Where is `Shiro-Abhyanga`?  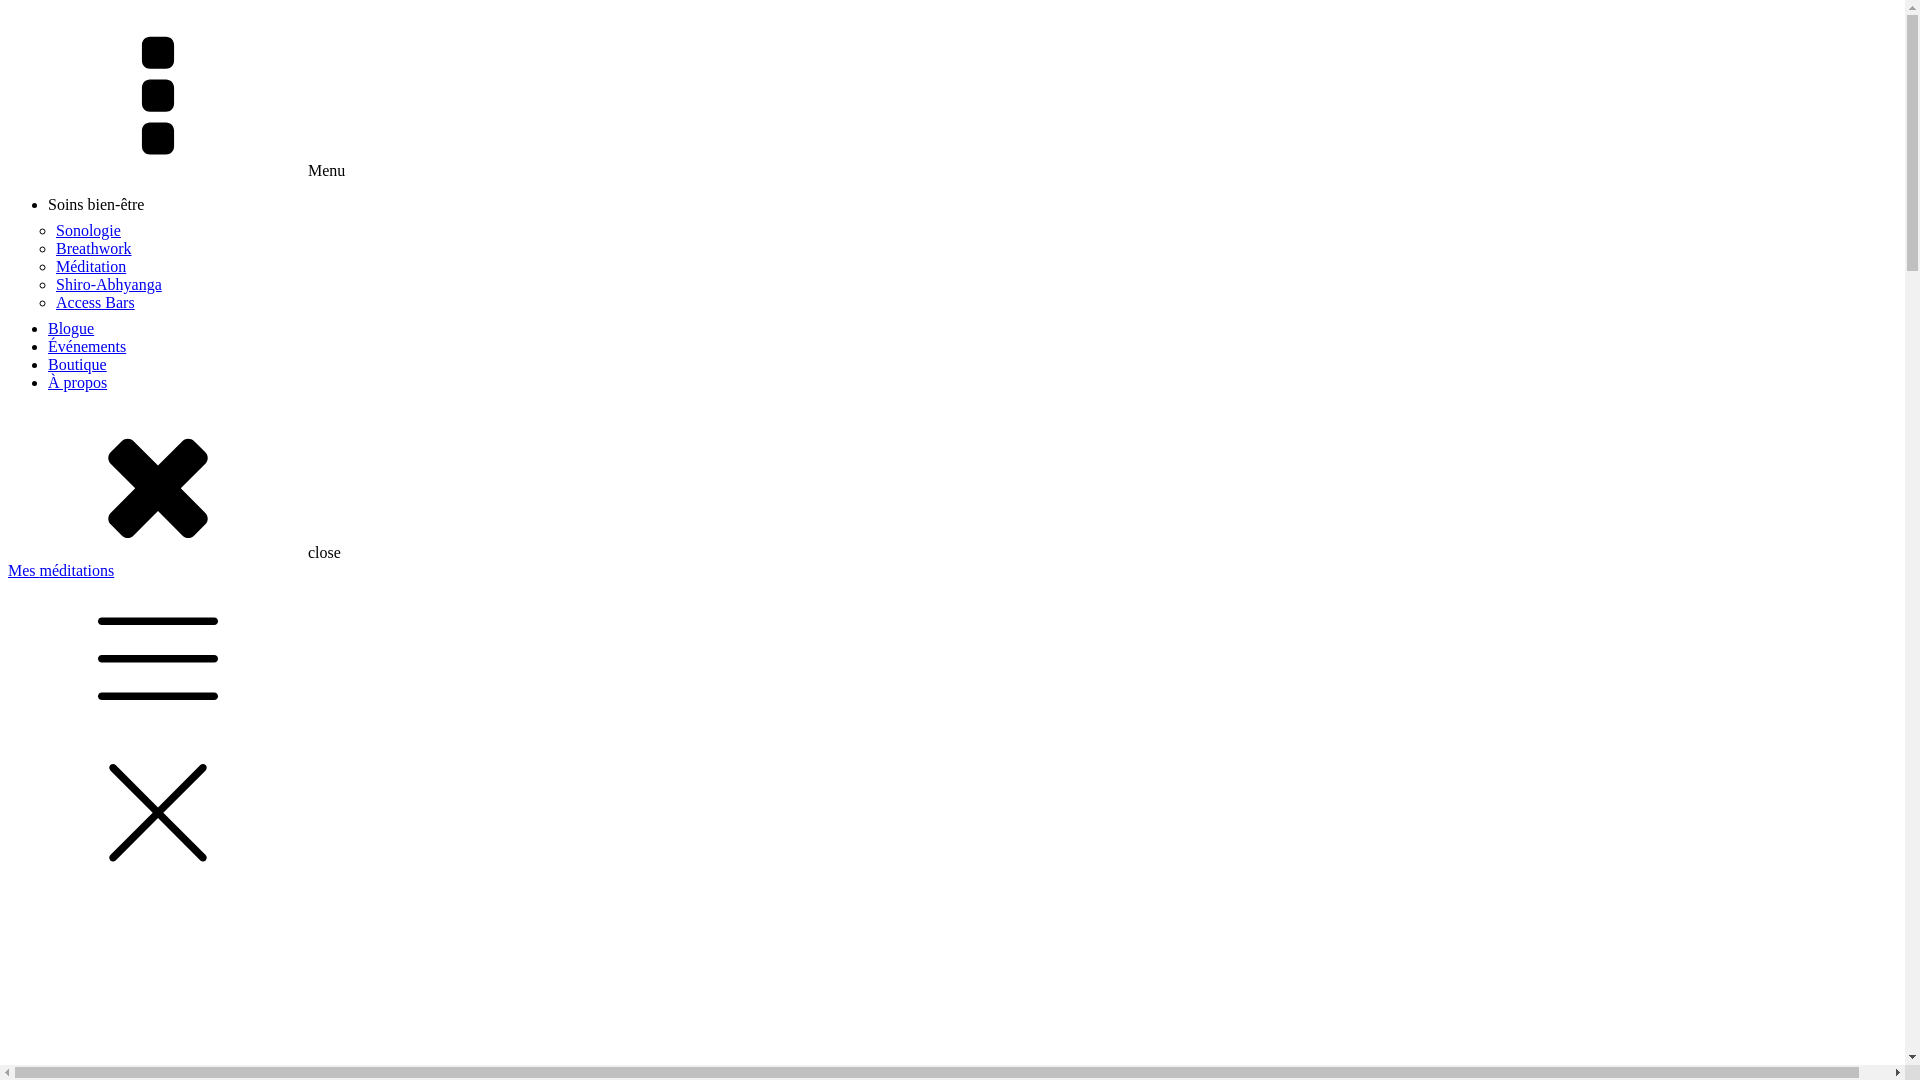 Shiro-Abhyanga is located at coordinates (109, 284).